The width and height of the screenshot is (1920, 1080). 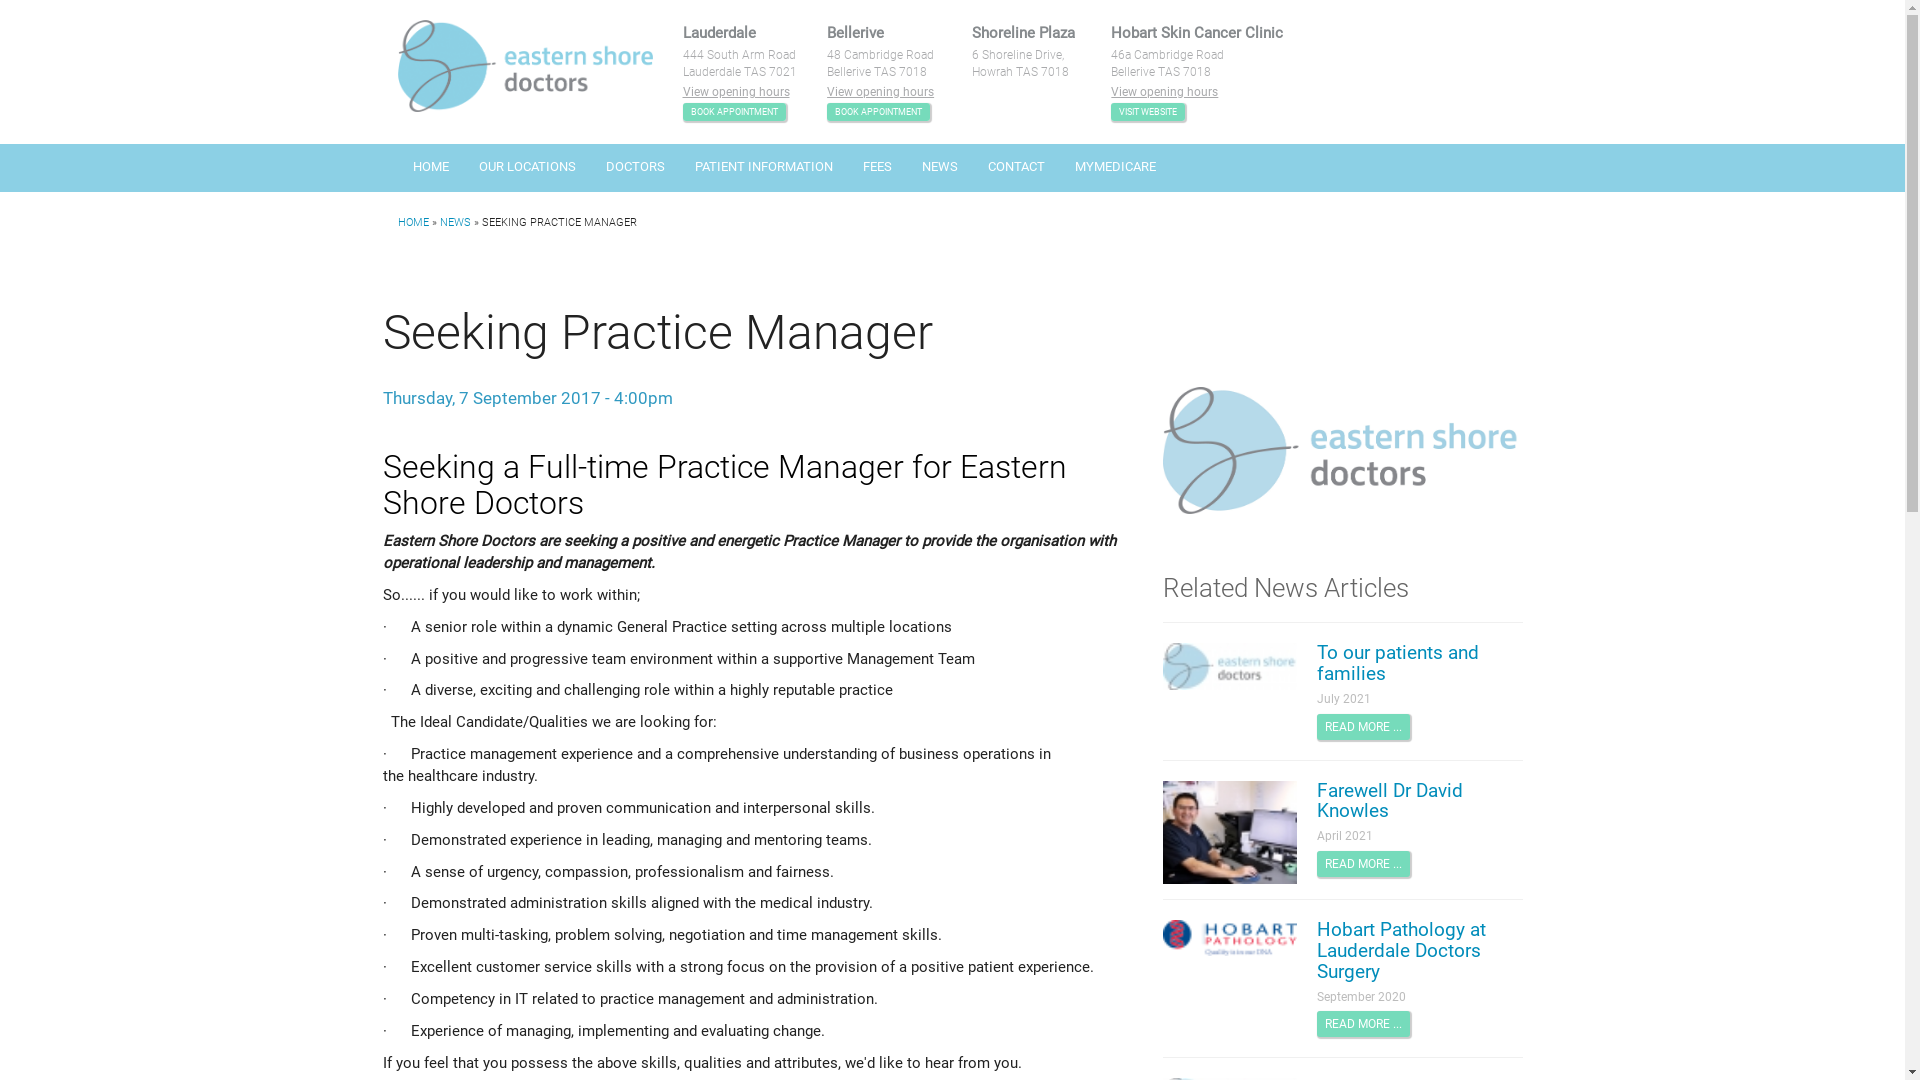 What do you see at coordinates (939, 168) in the screenshot?
I see `NEWS` at bounding box center [939, 168].